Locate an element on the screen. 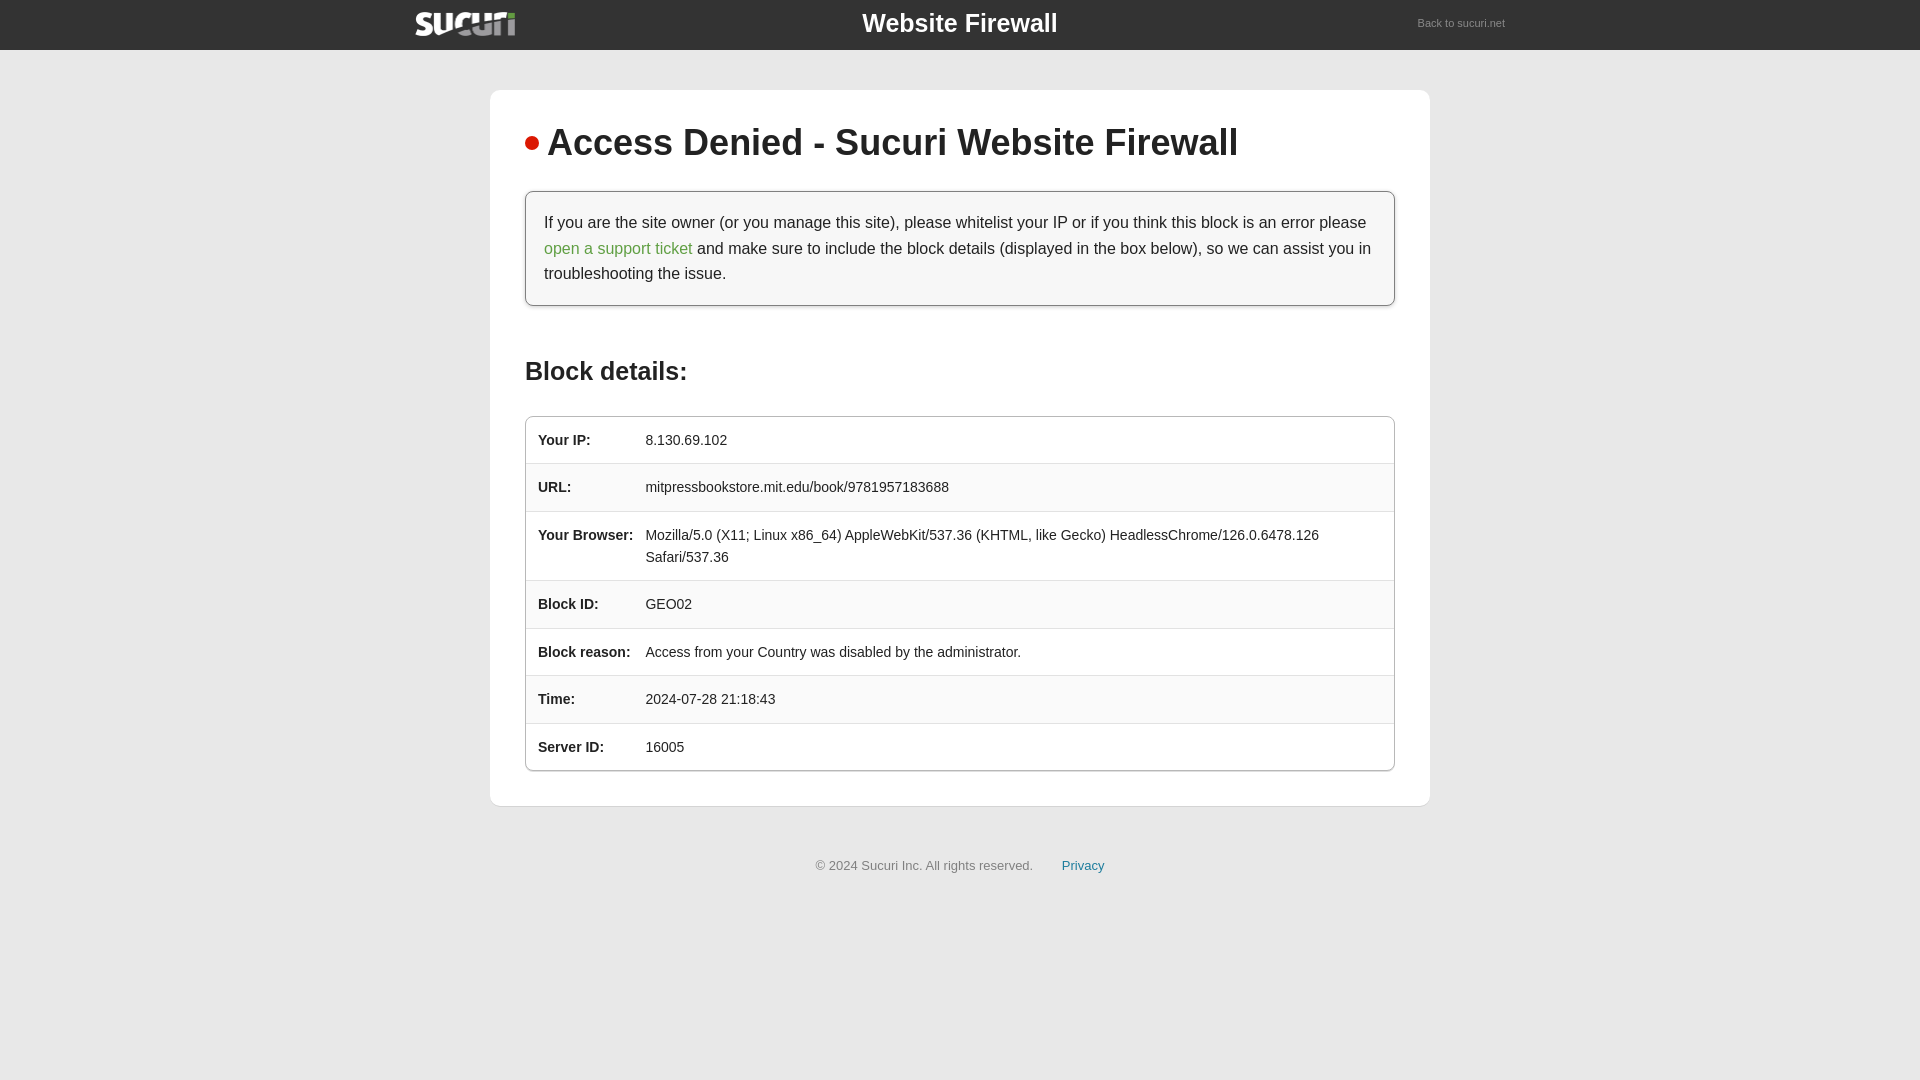  Back to sucuri.net is located at coordinates (1462, 24).